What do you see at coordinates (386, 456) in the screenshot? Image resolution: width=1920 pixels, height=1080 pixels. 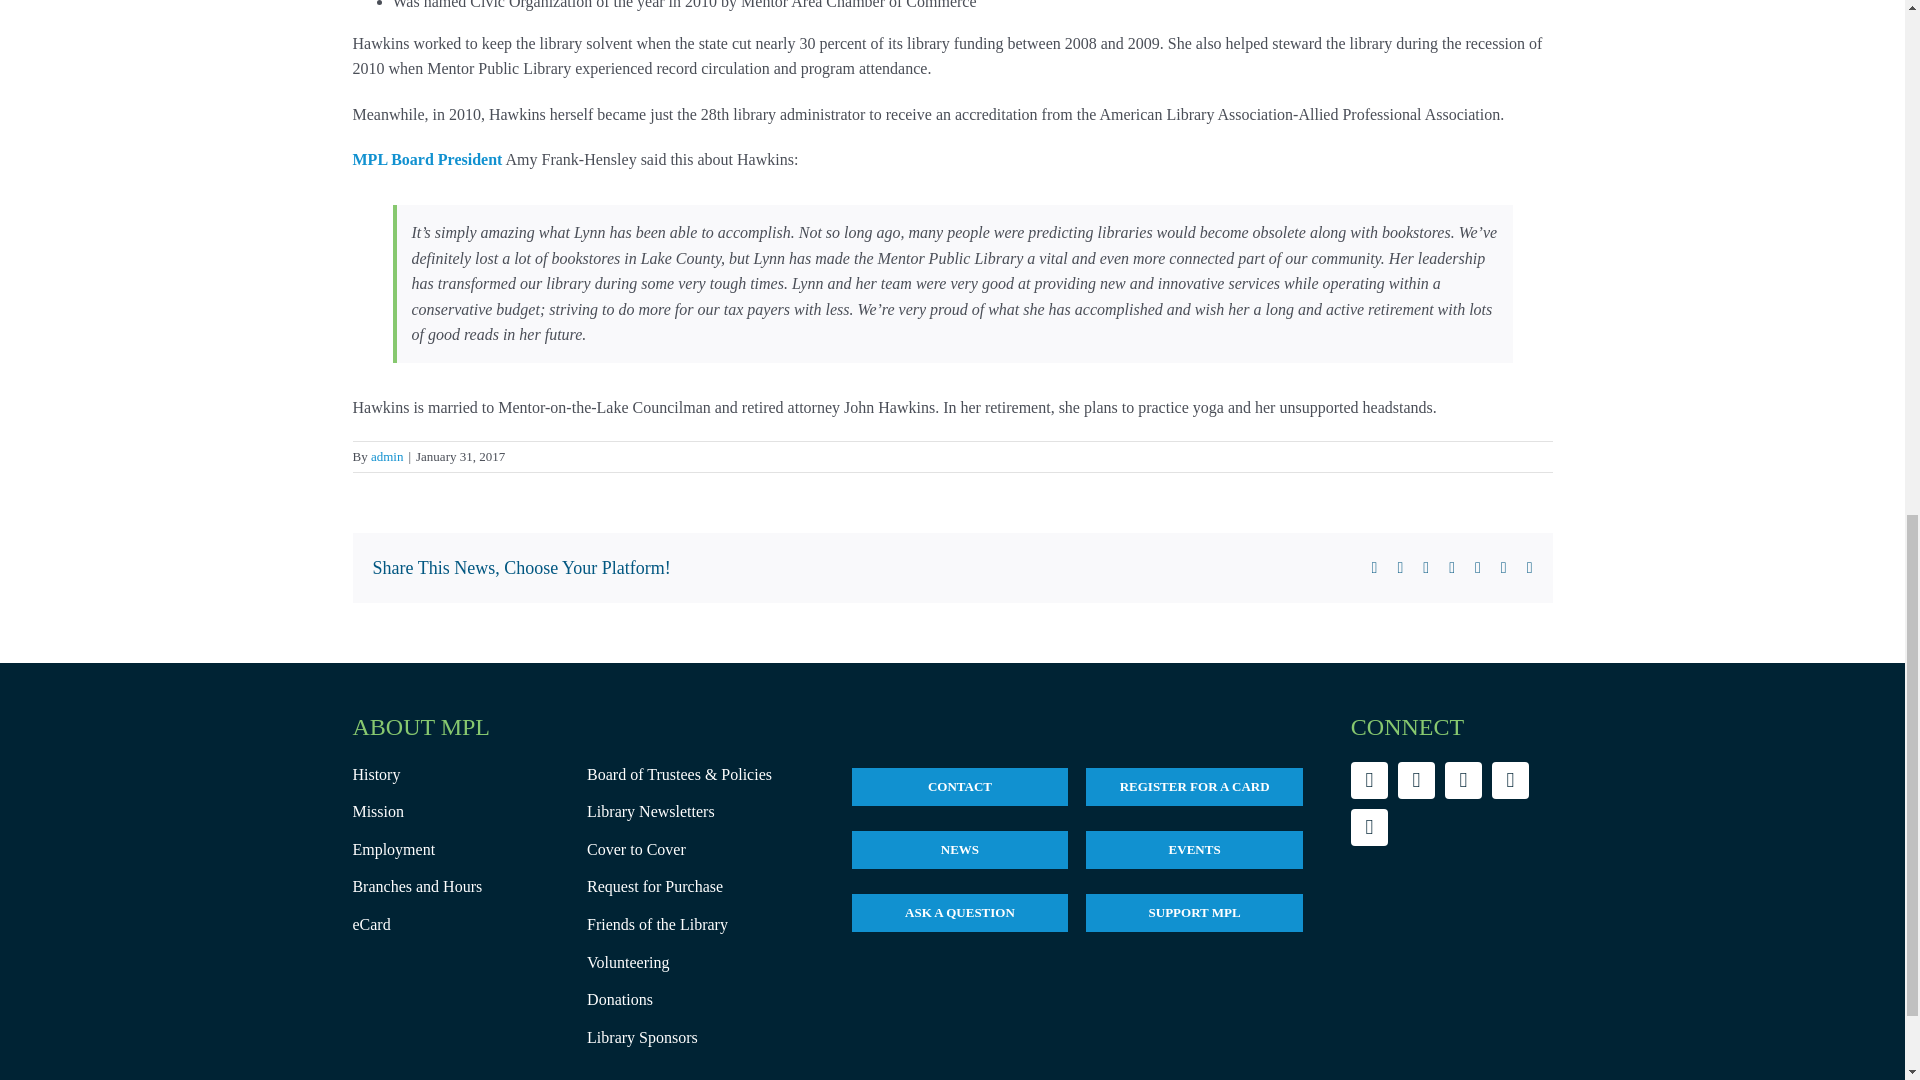 I see `Posts by admin` at bounding box center [386, 456].